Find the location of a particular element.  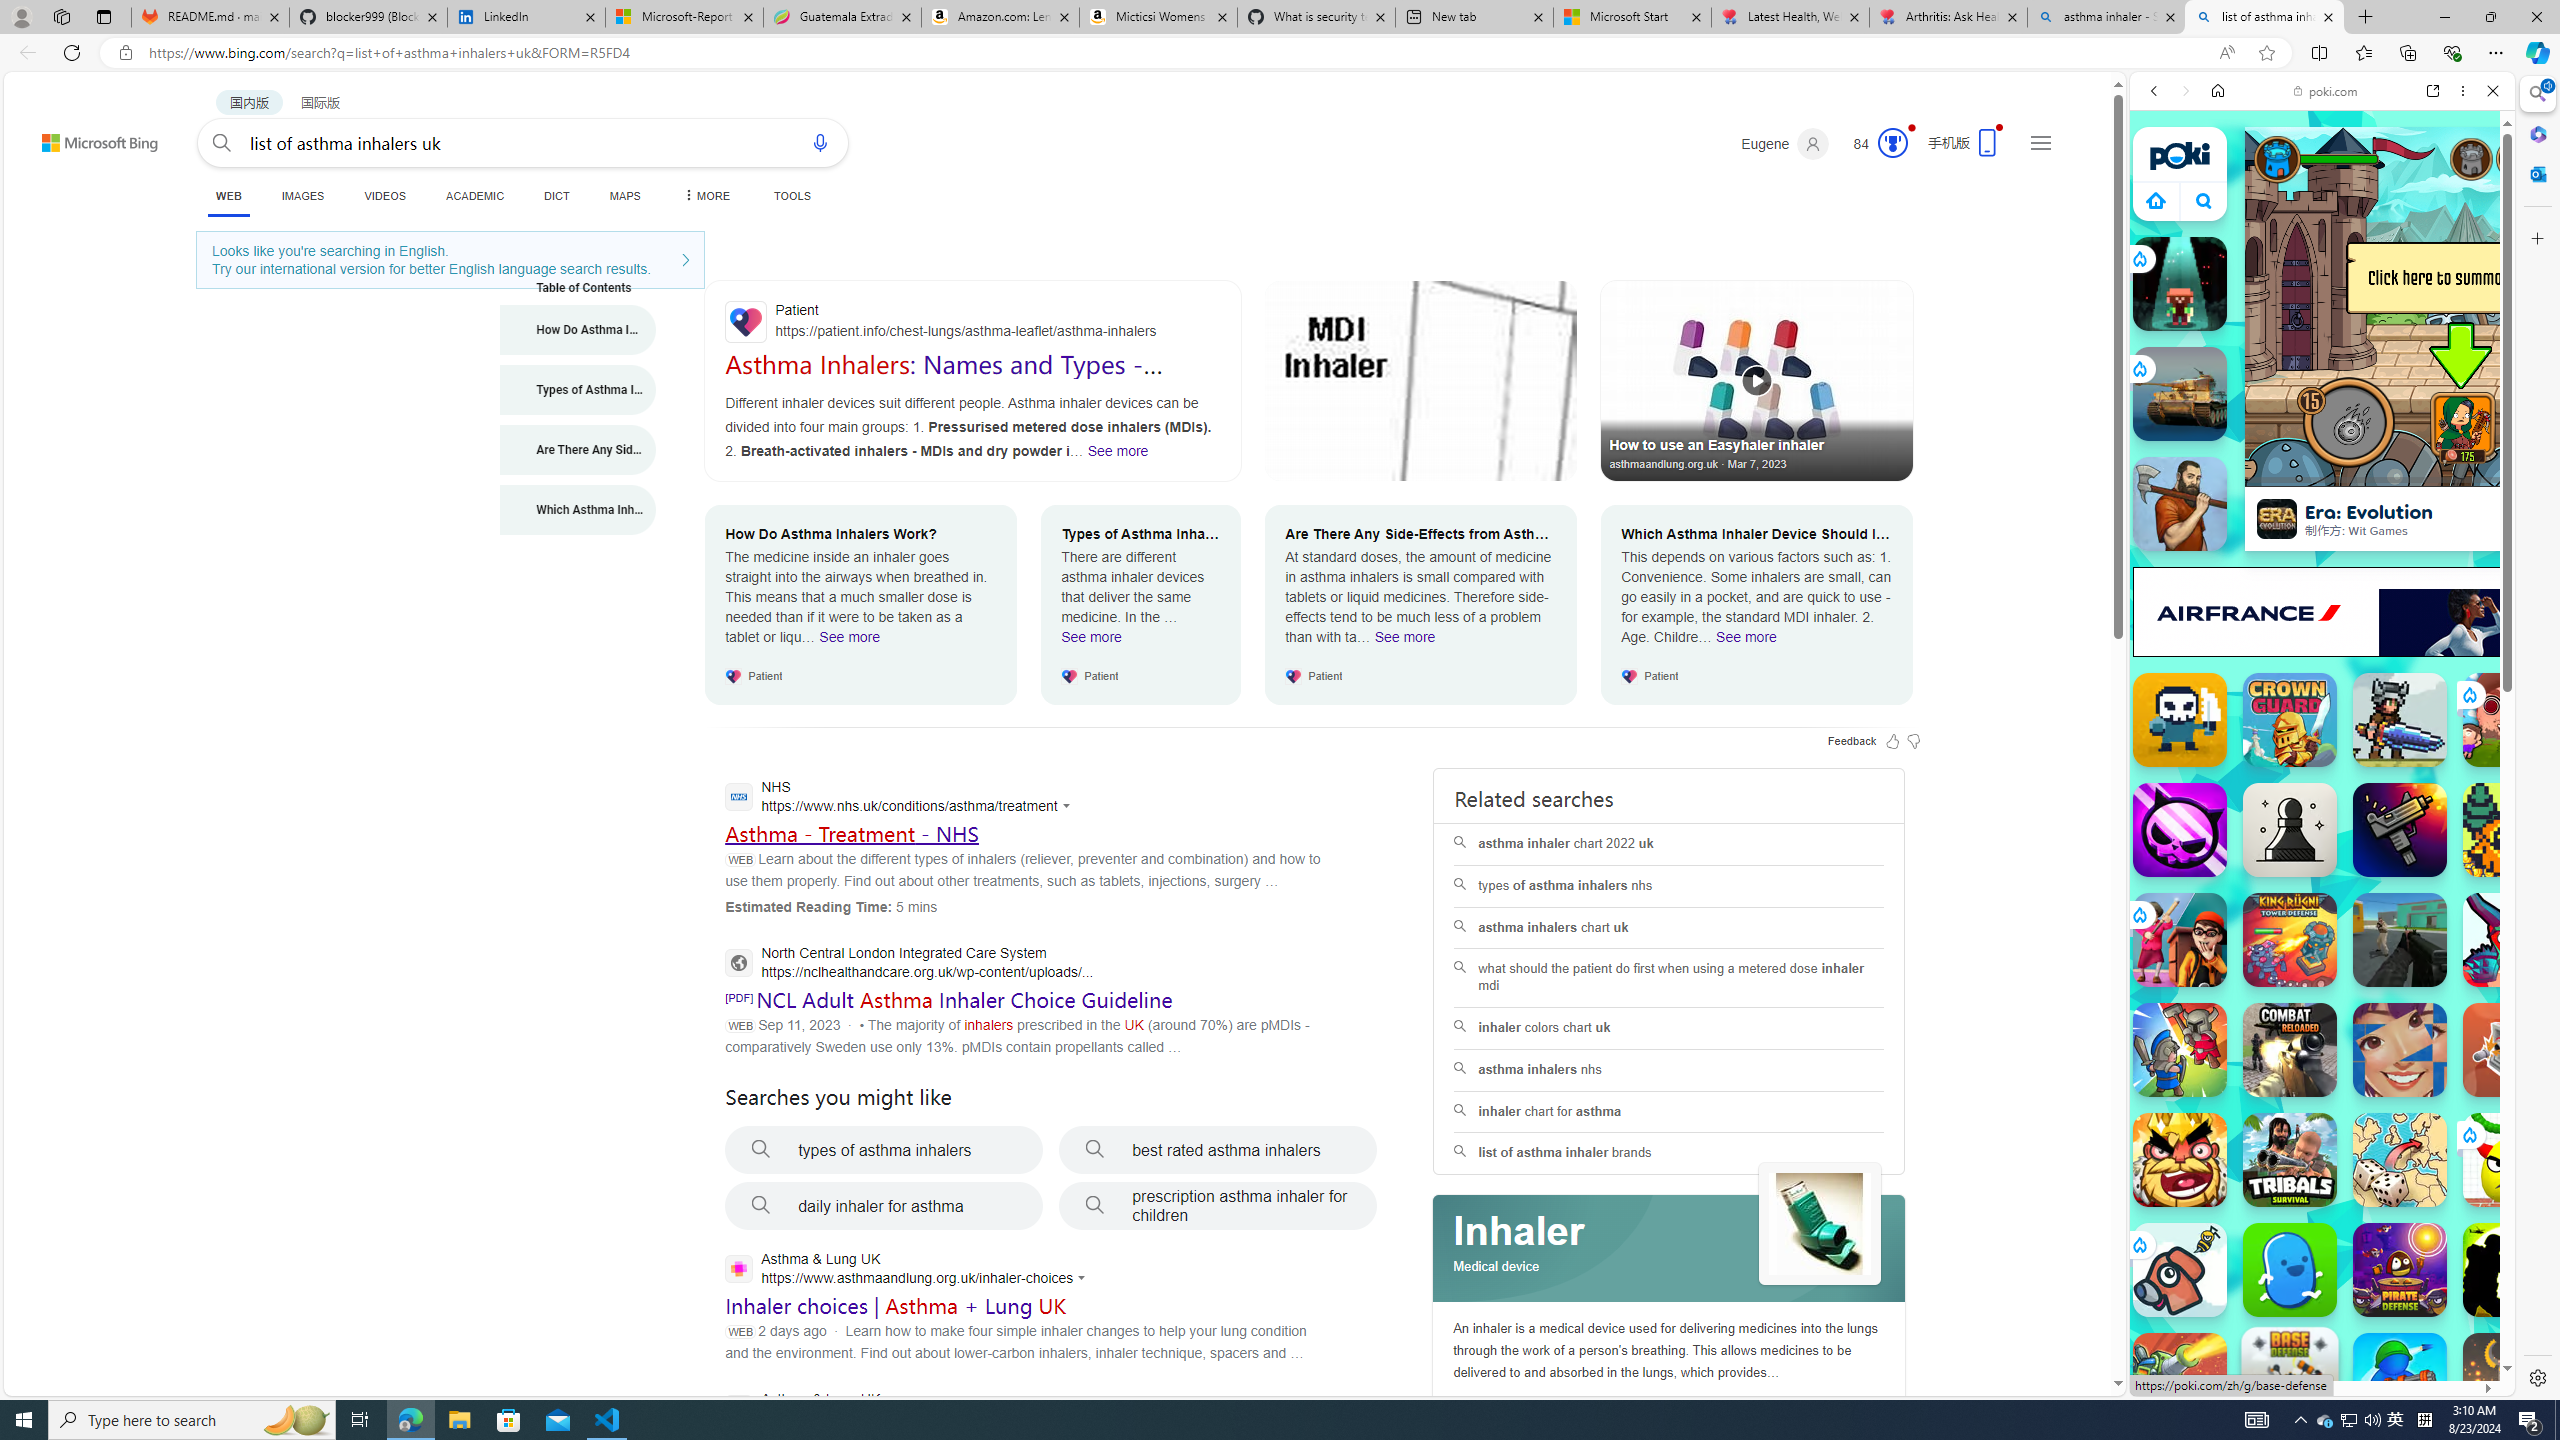

Combat Reloaded is located at coordinates (2373, 1020).